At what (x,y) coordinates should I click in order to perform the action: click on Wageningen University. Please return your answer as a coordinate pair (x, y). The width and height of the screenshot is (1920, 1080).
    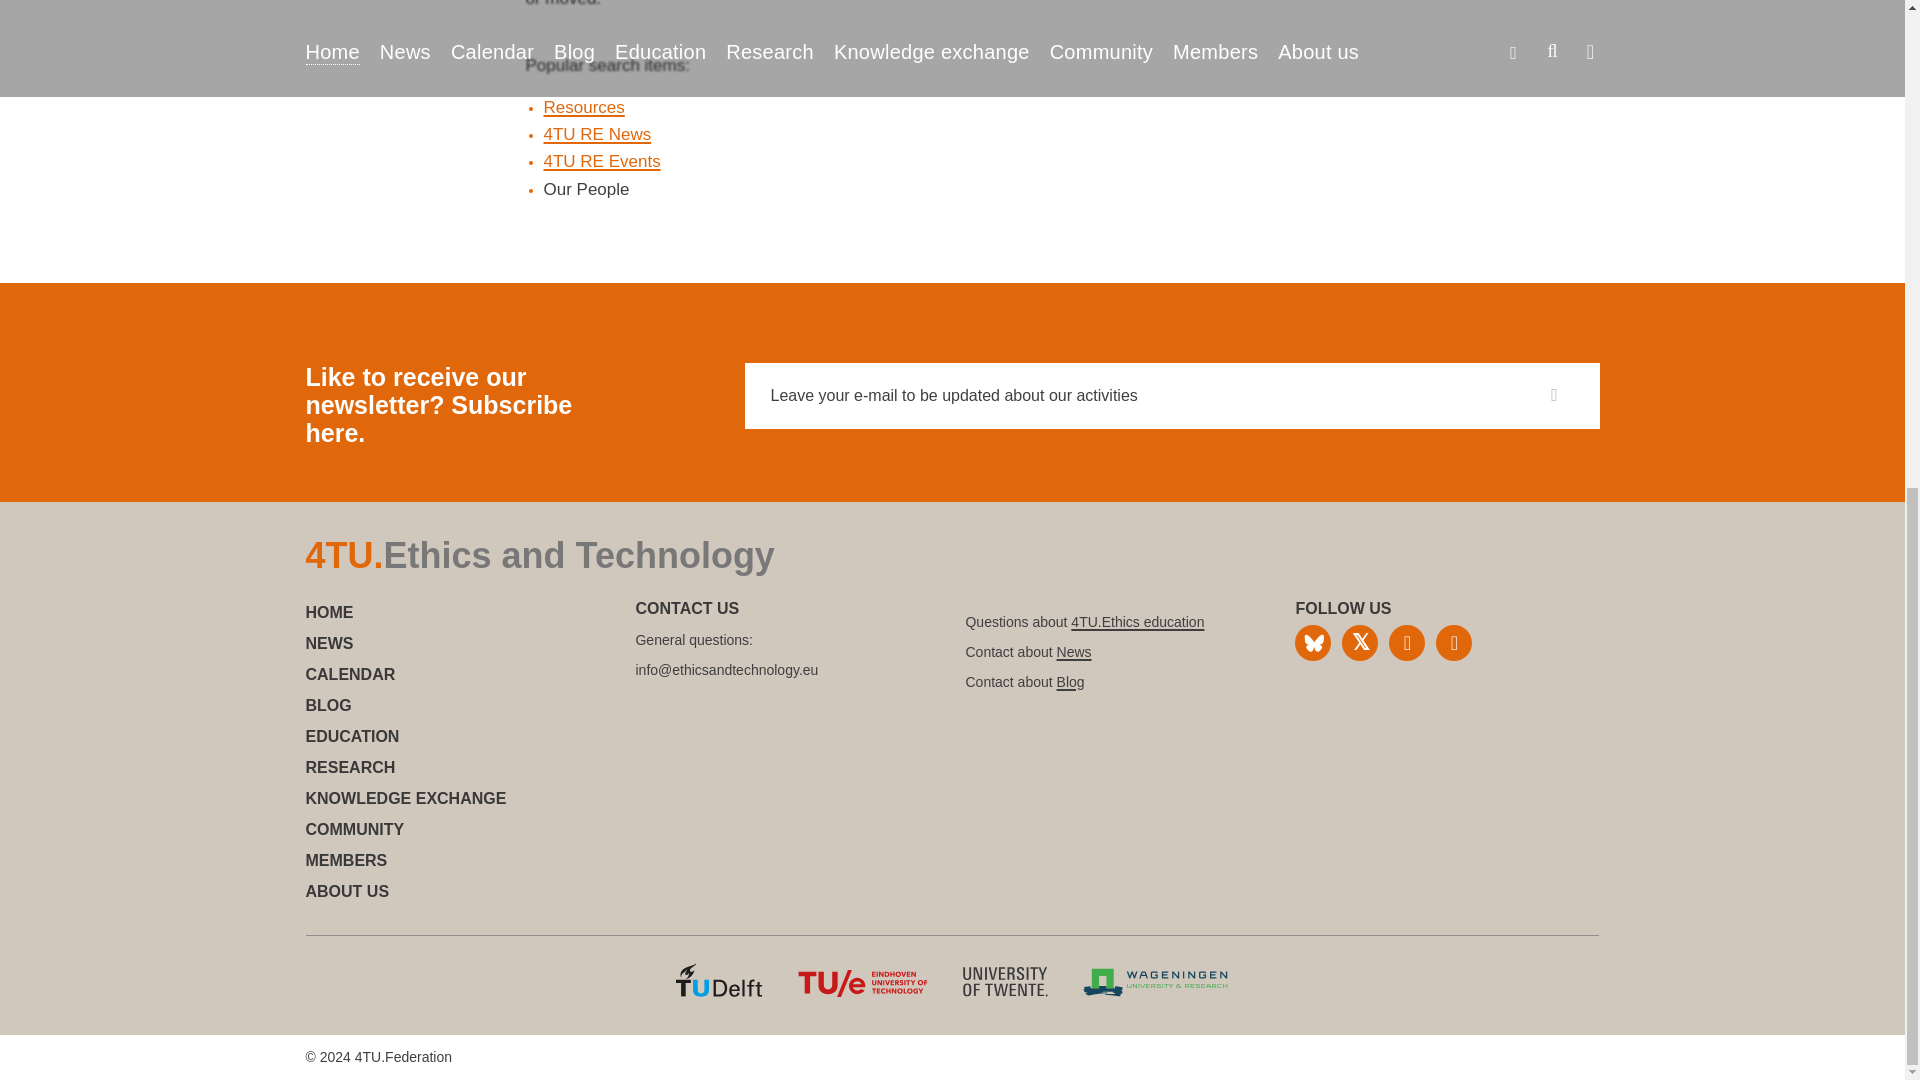
    Looking at the image, I should click on (1155, 991).